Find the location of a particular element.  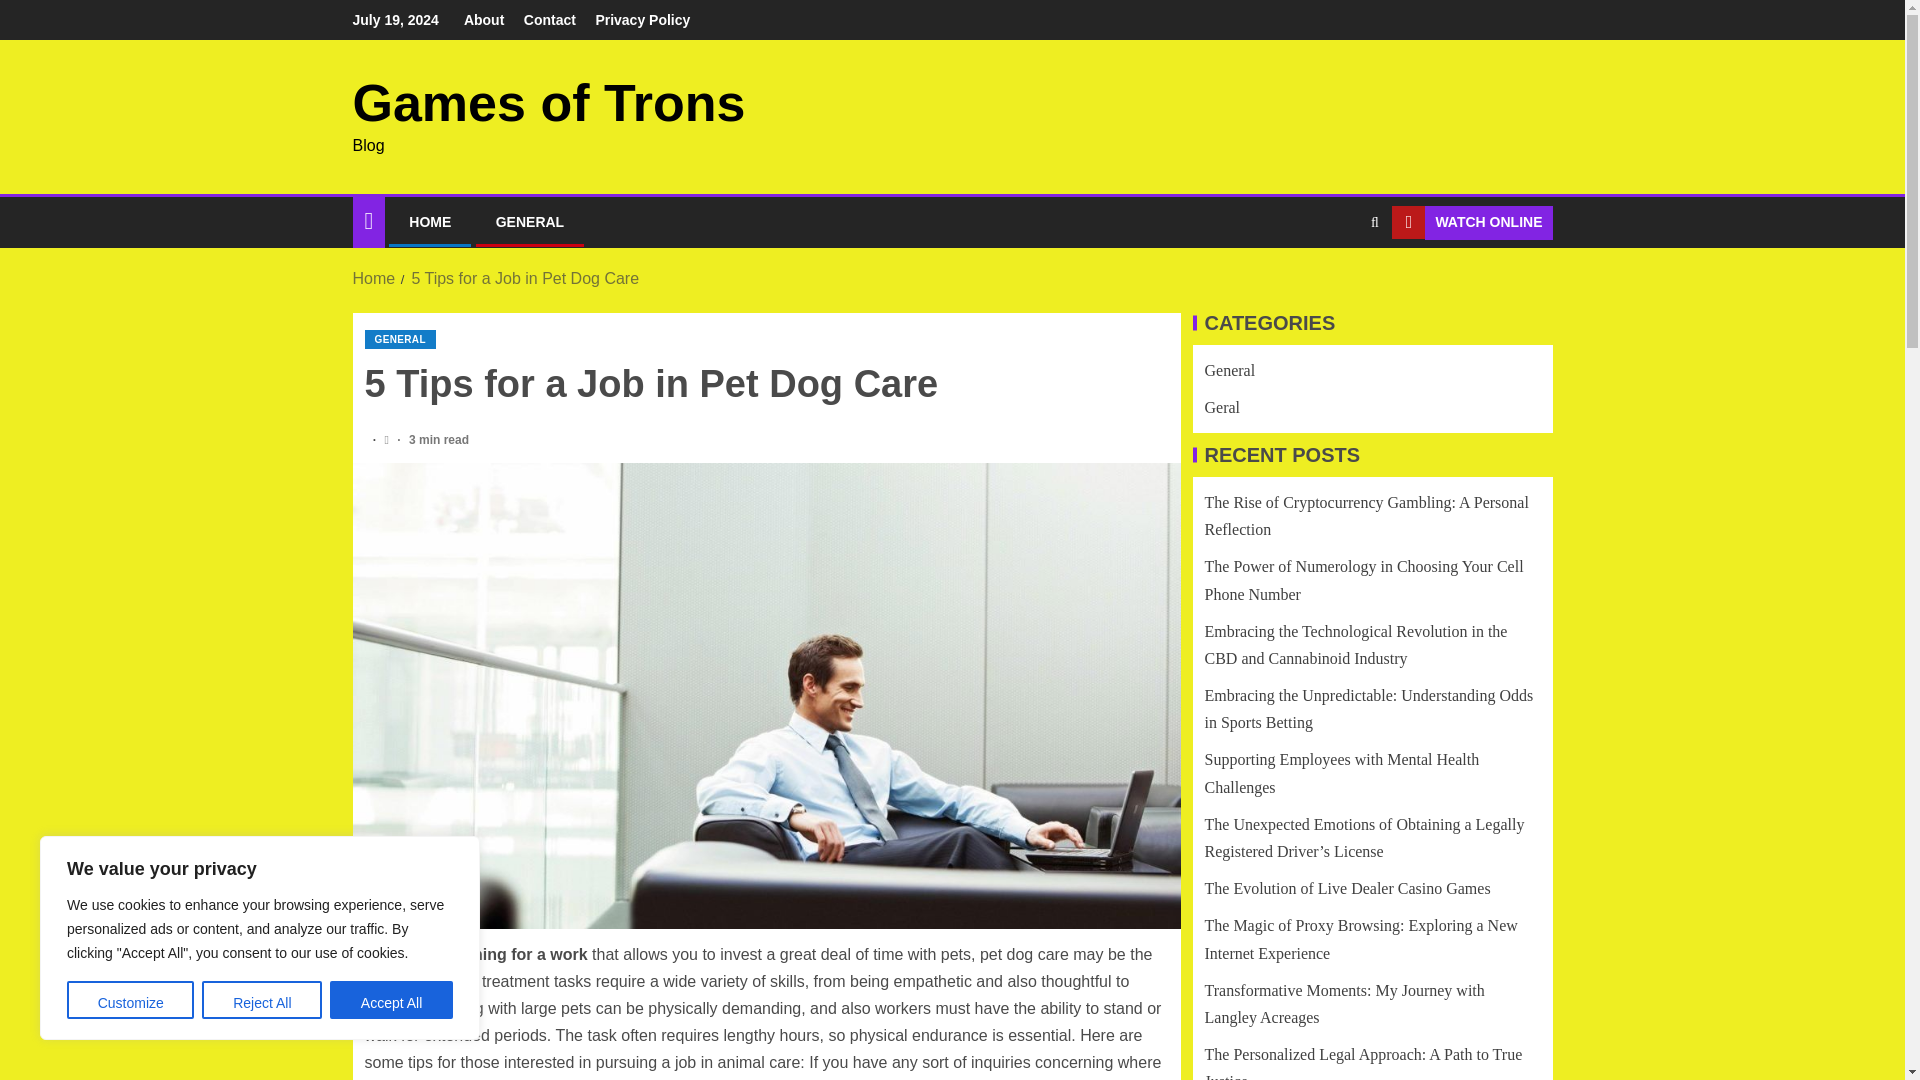

Privacy Policy is located at coordinates (642, 20).